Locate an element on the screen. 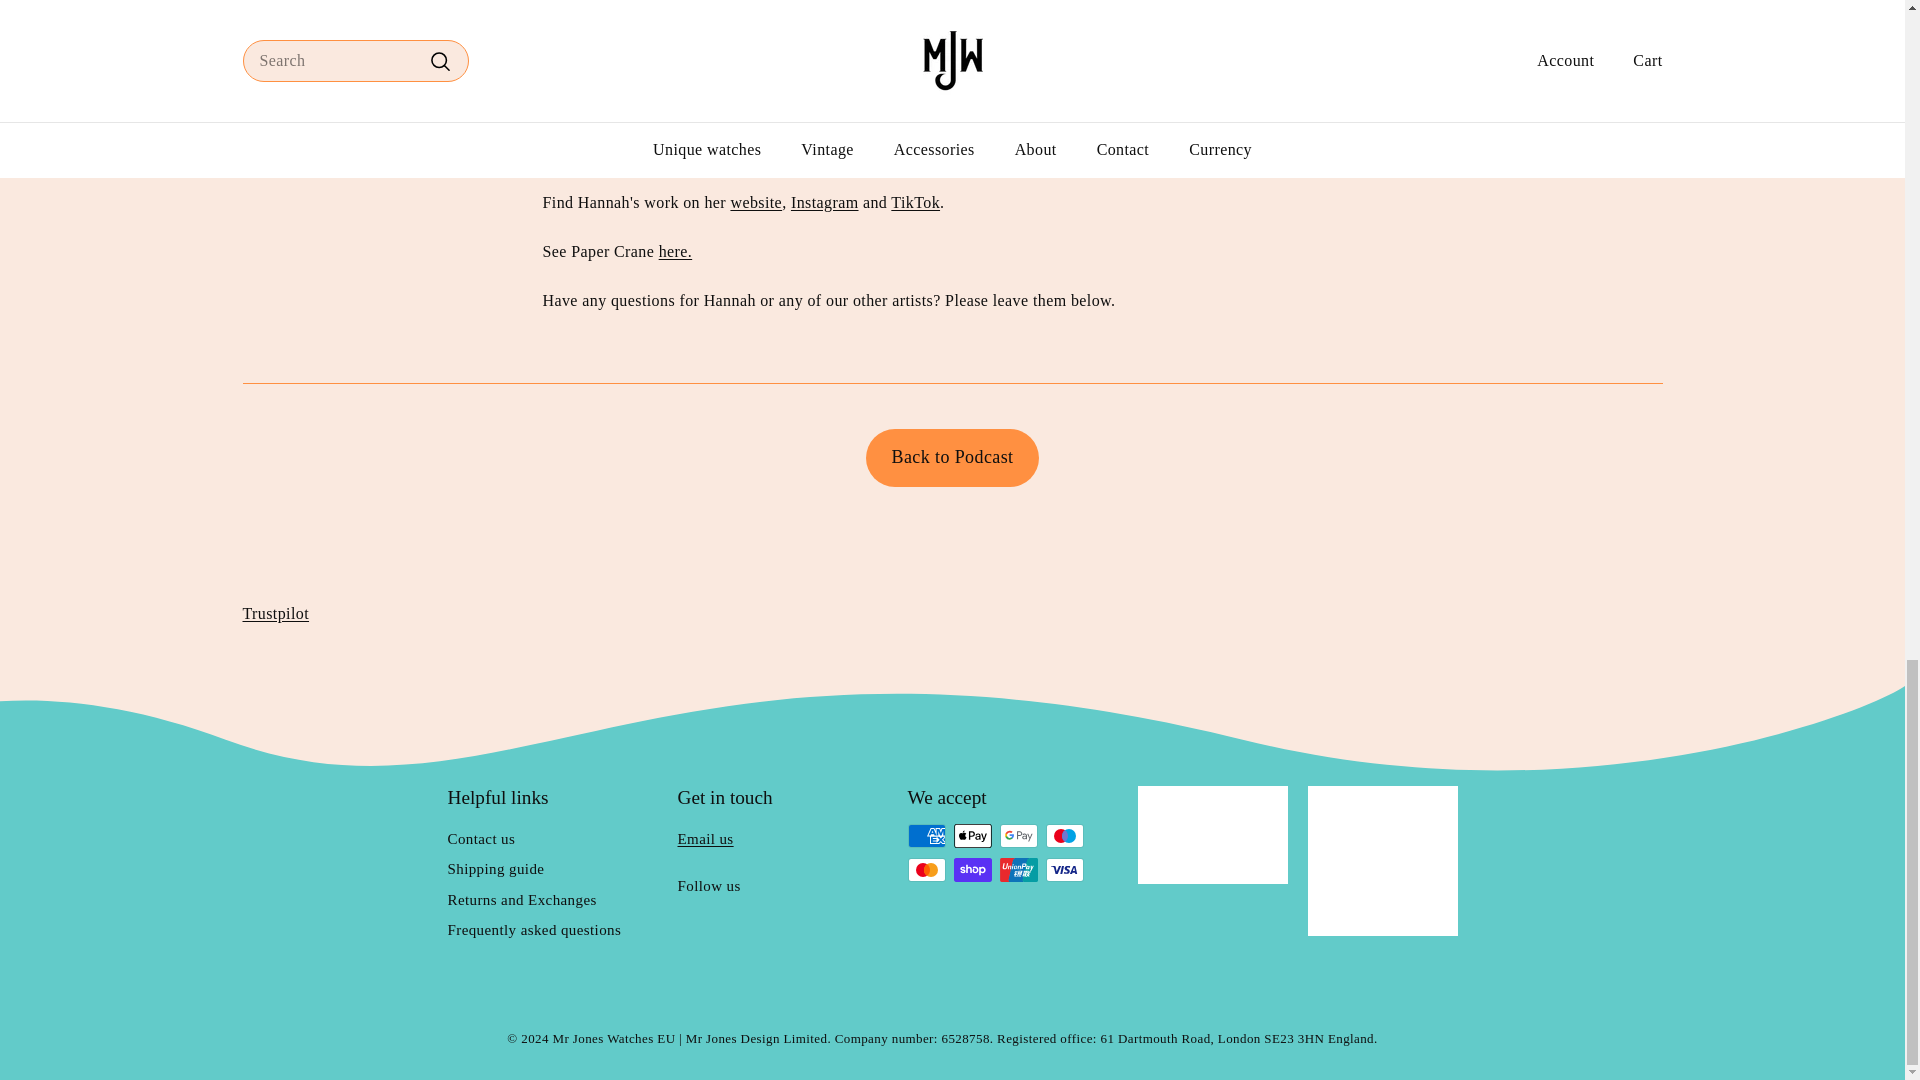 This screenshot has width=1920, height=1080. Visa is located at coordinates (1065, 870).